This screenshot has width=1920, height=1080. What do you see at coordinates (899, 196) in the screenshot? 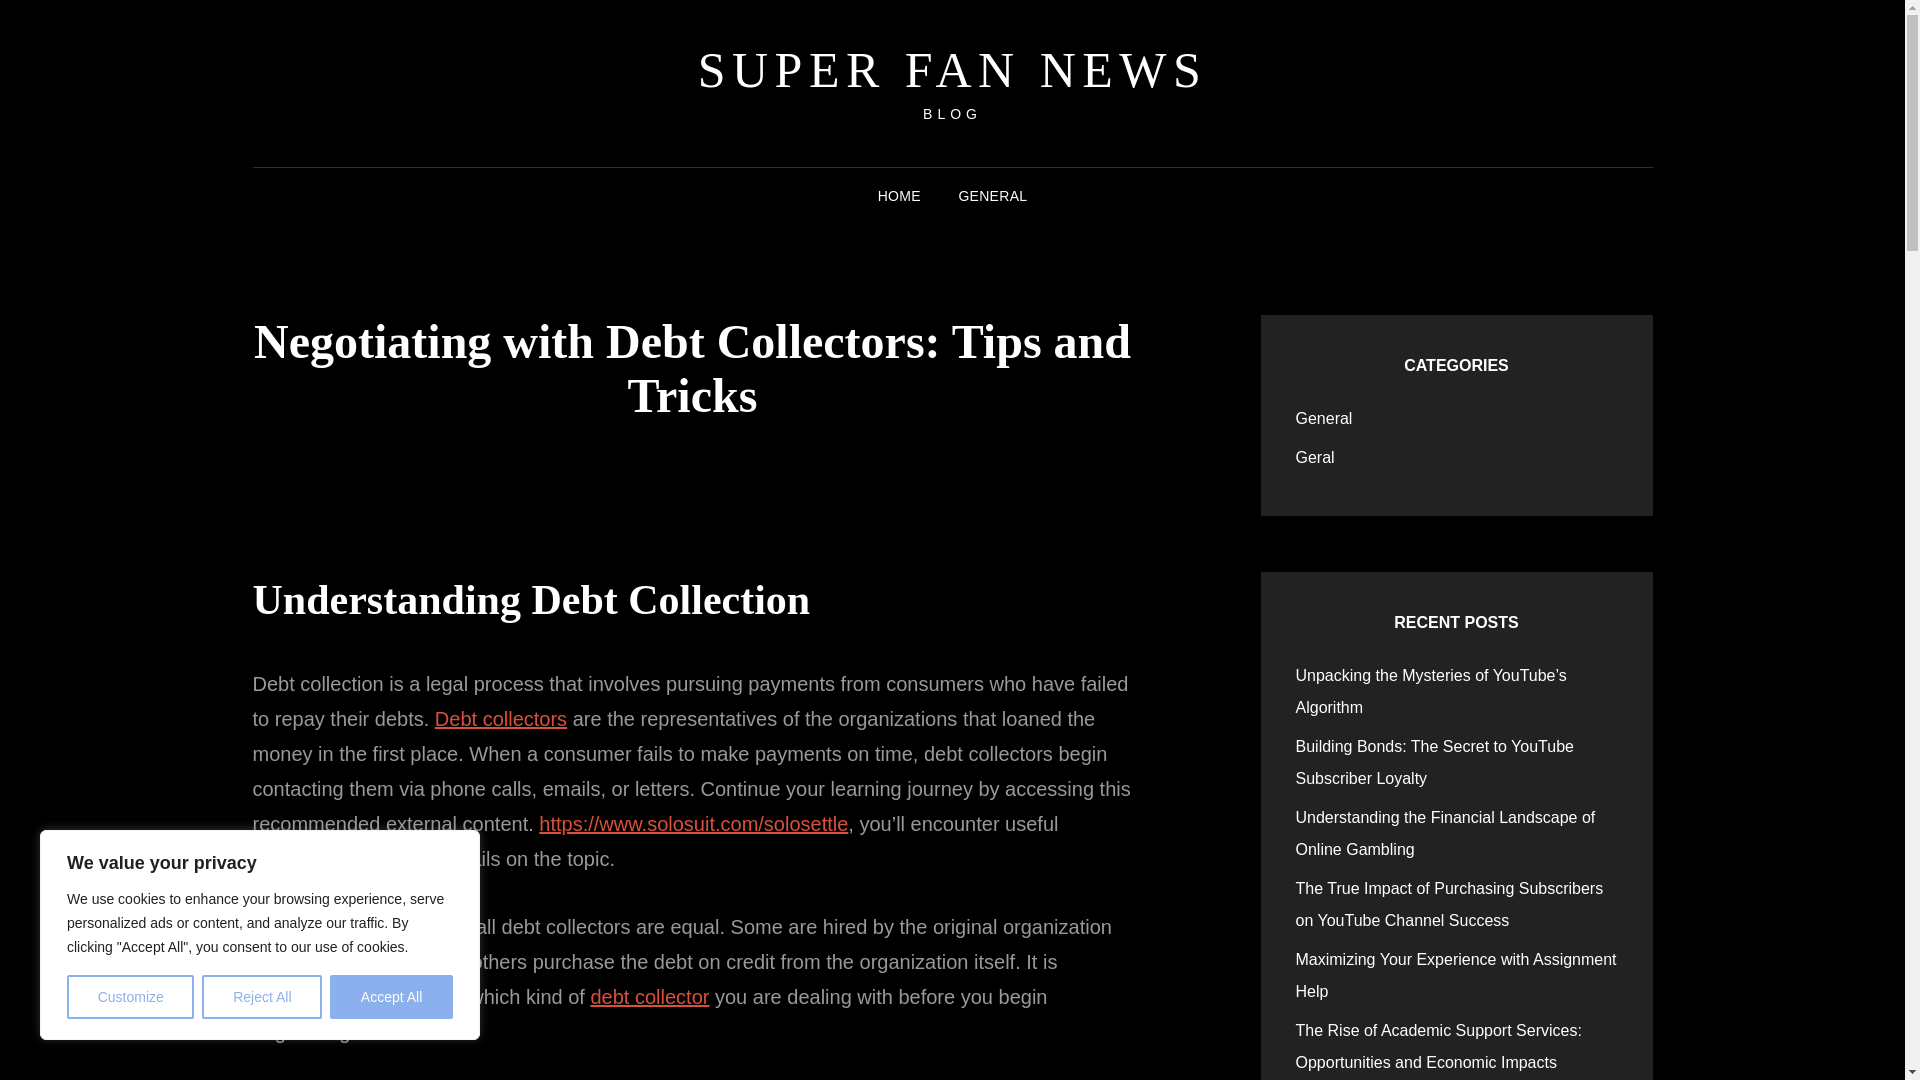
I see `HOME` at bounding box center [899, 196].